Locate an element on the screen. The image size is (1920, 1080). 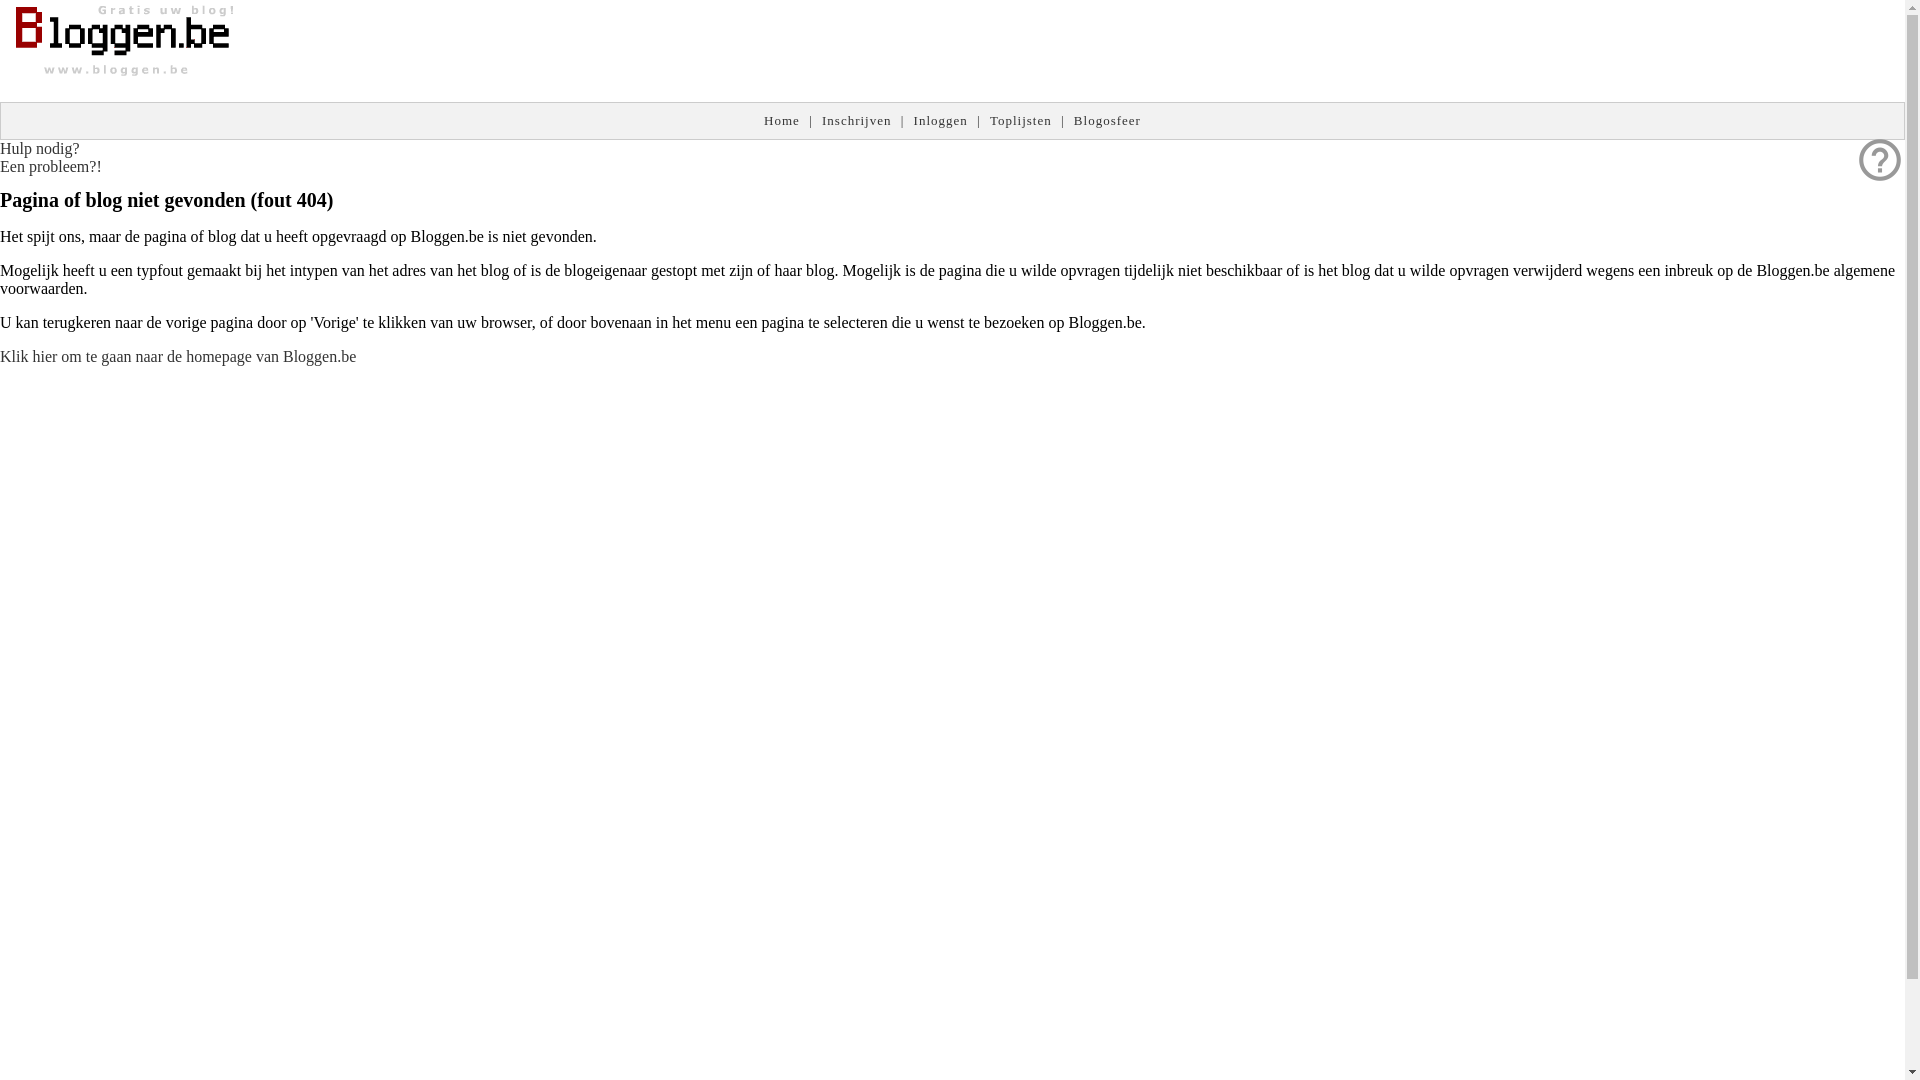
help_outline
Hulp nodig?
Een probleem?! is located at coordinates (51, 158).